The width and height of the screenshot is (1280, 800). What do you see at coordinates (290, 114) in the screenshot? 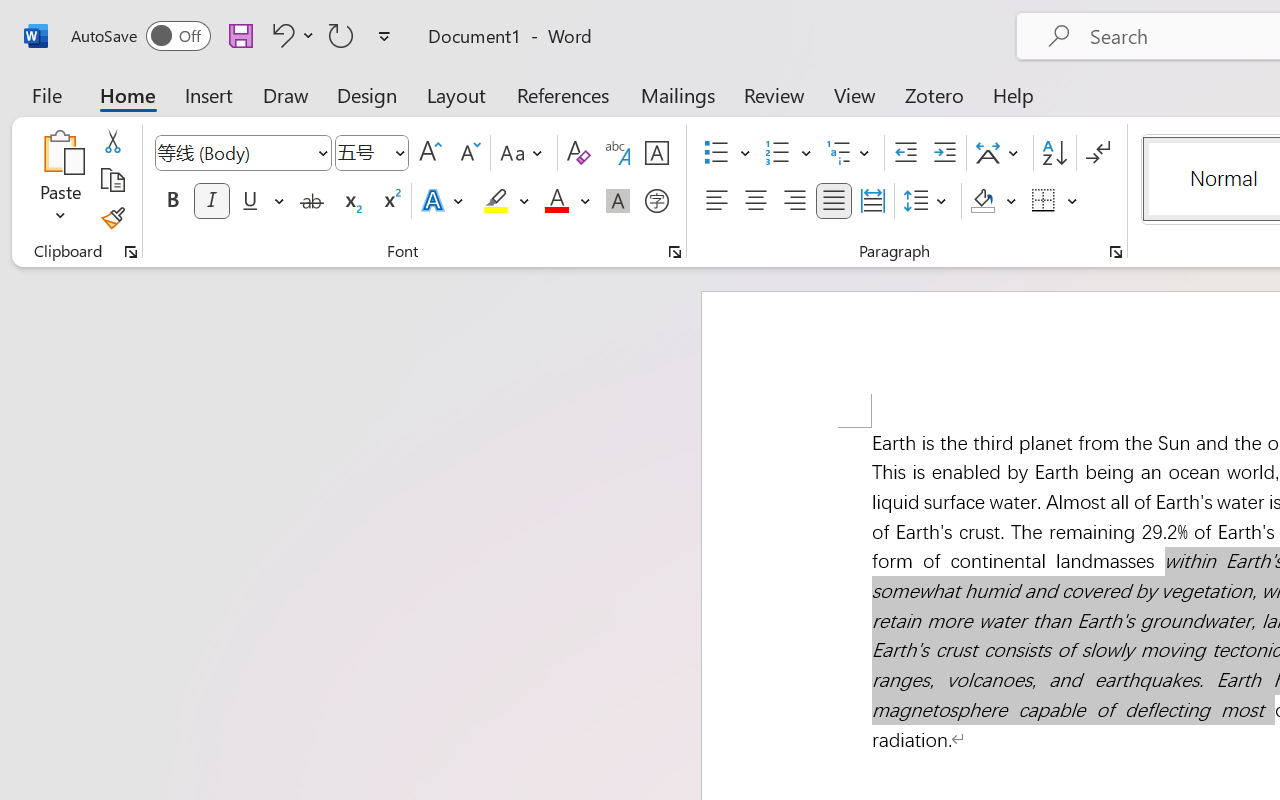
I see `Screen Recording` at bounding box center [290, 114].